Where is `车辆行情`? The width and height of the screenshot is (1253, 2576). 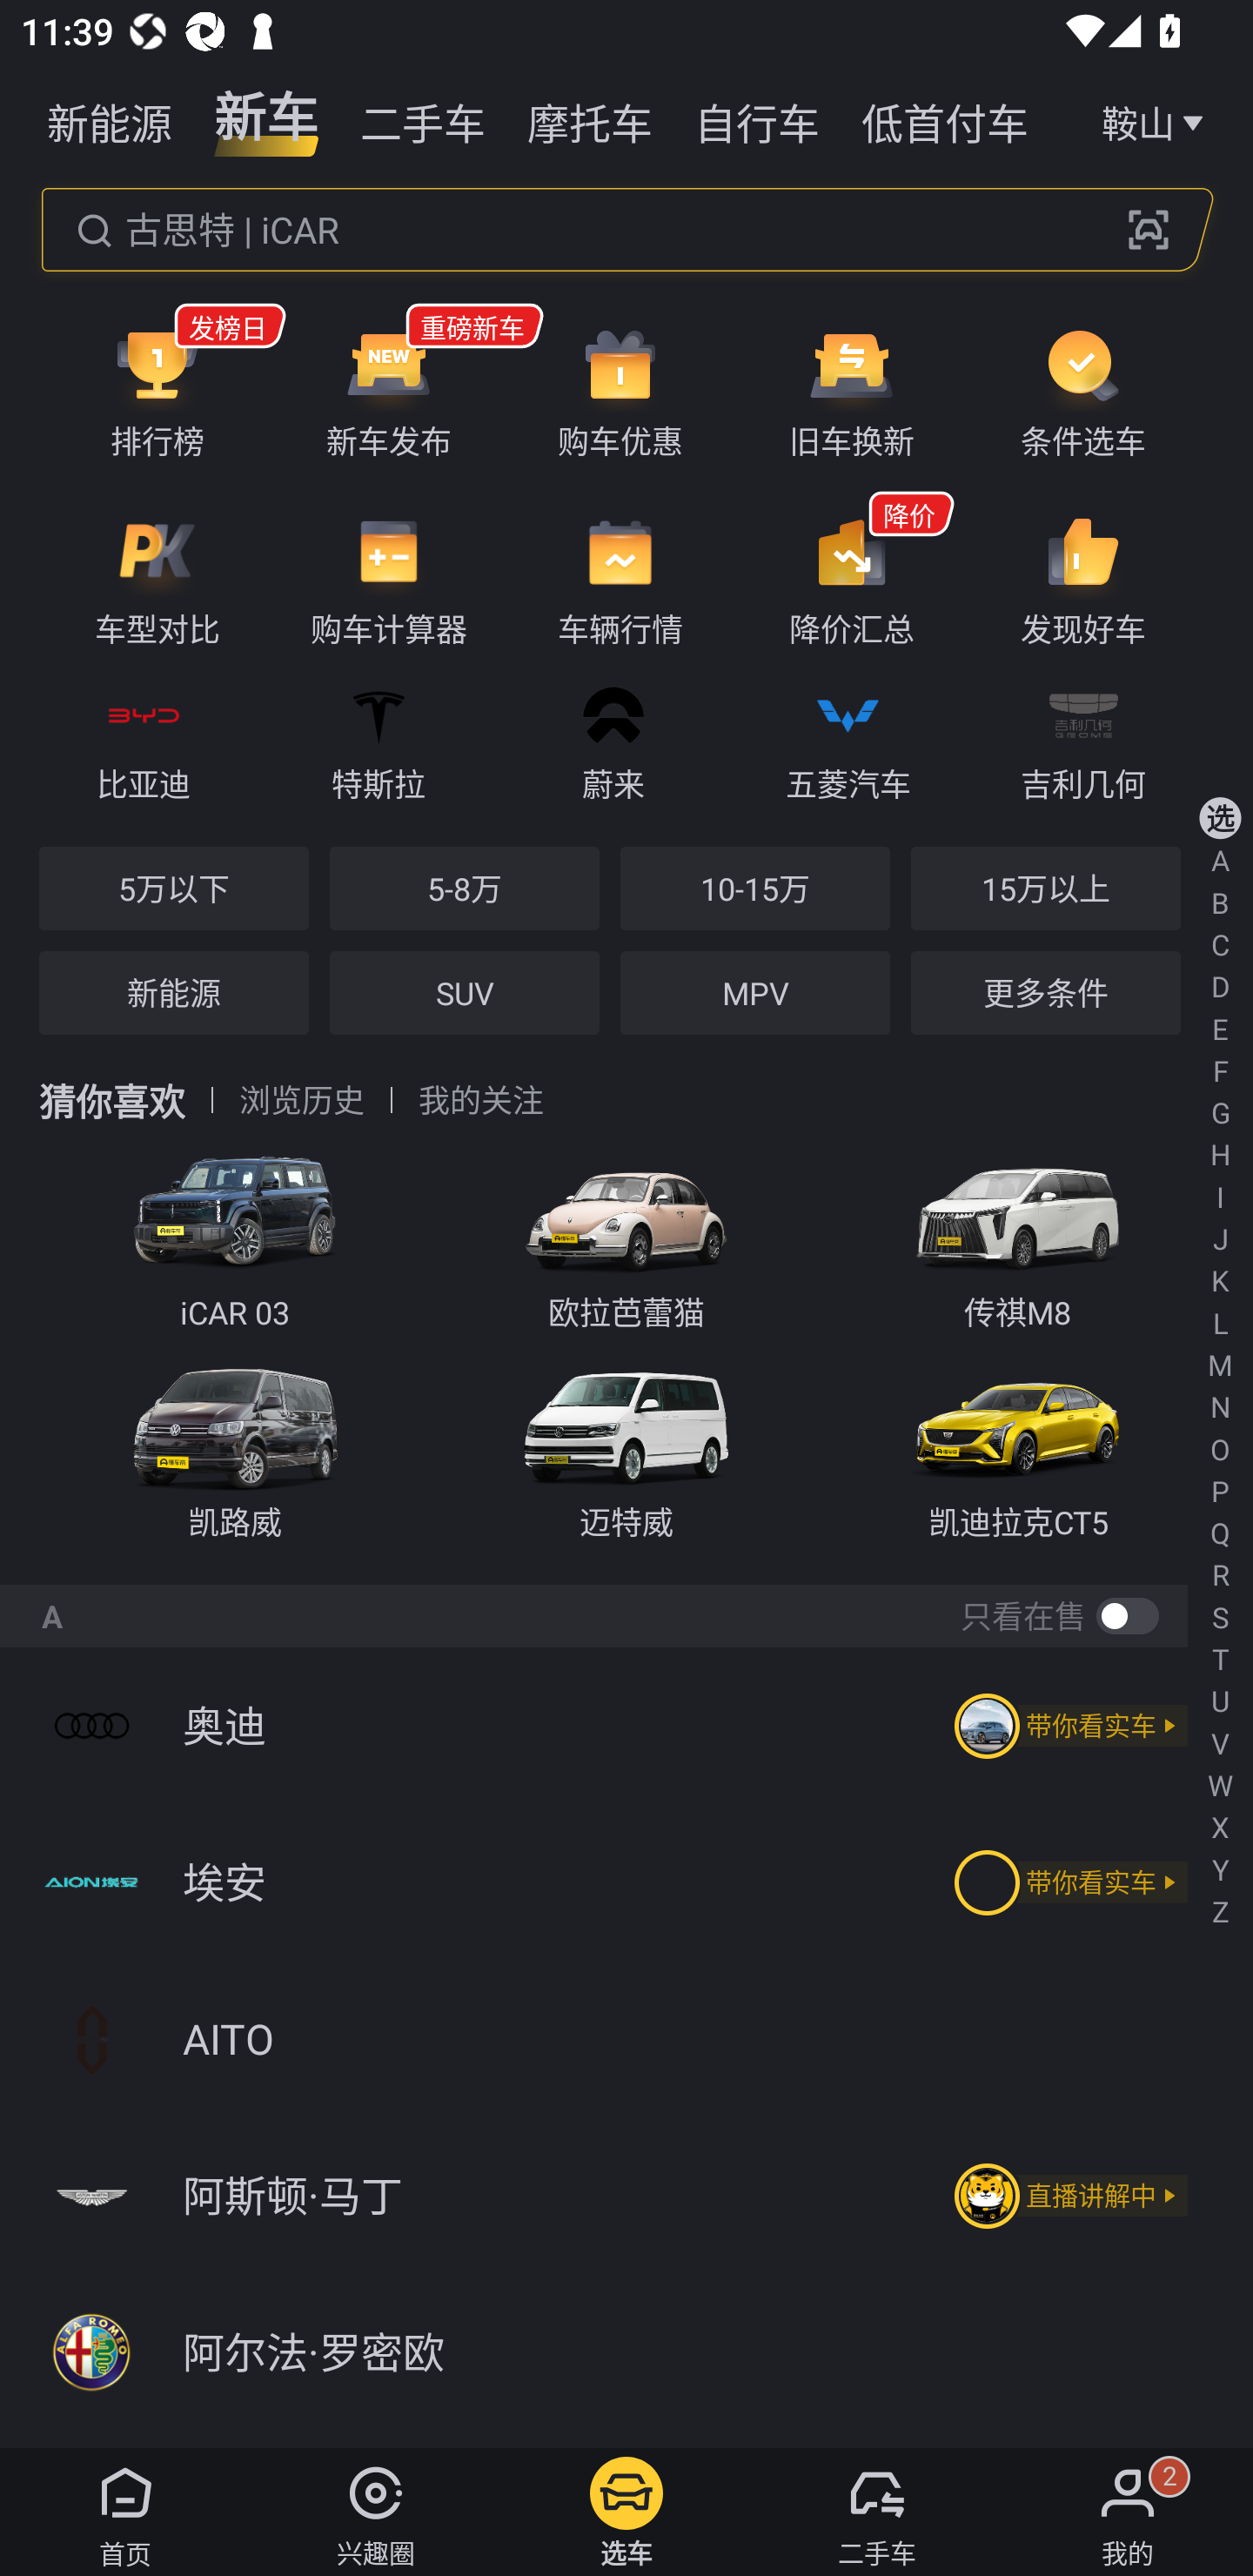
车辆行情 is located at coordinates (620, 580).